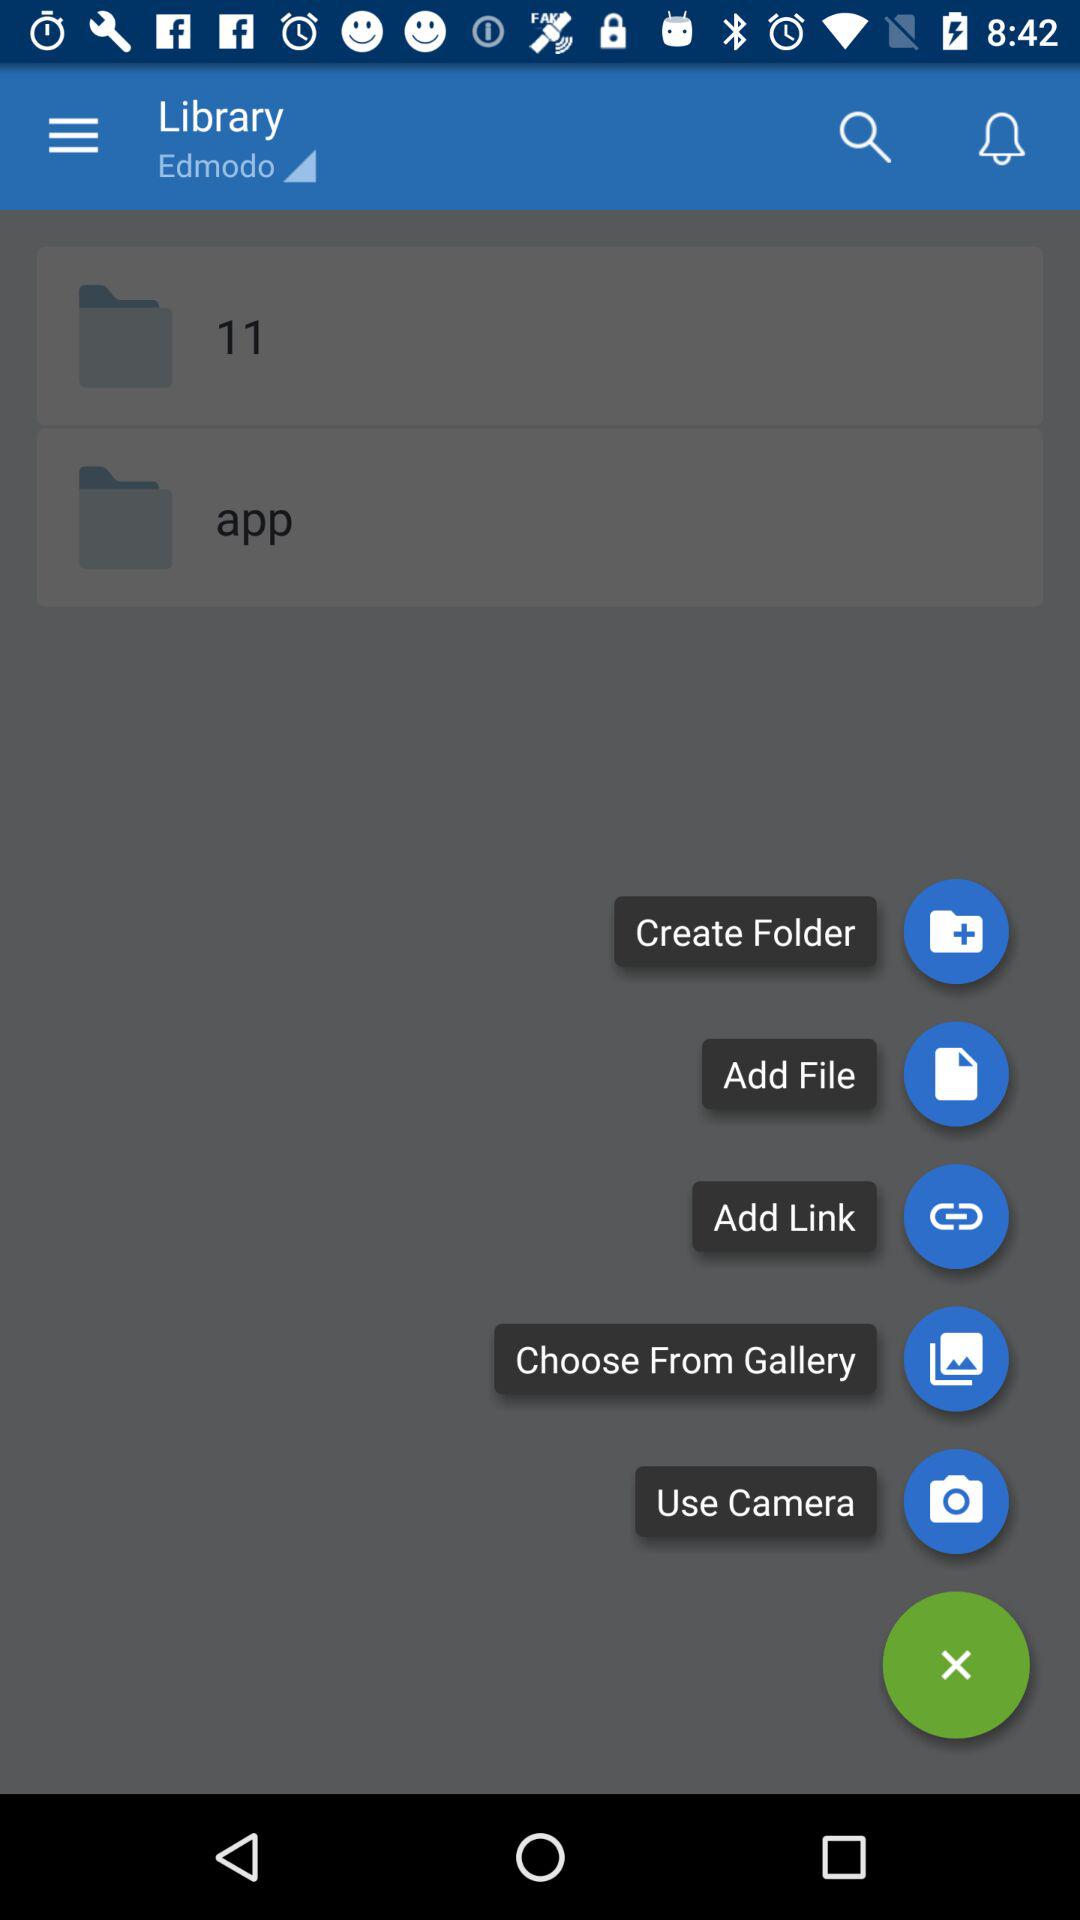 The image size is (1080, 1920). I want to click on swipe until app item, so click(254, 516).